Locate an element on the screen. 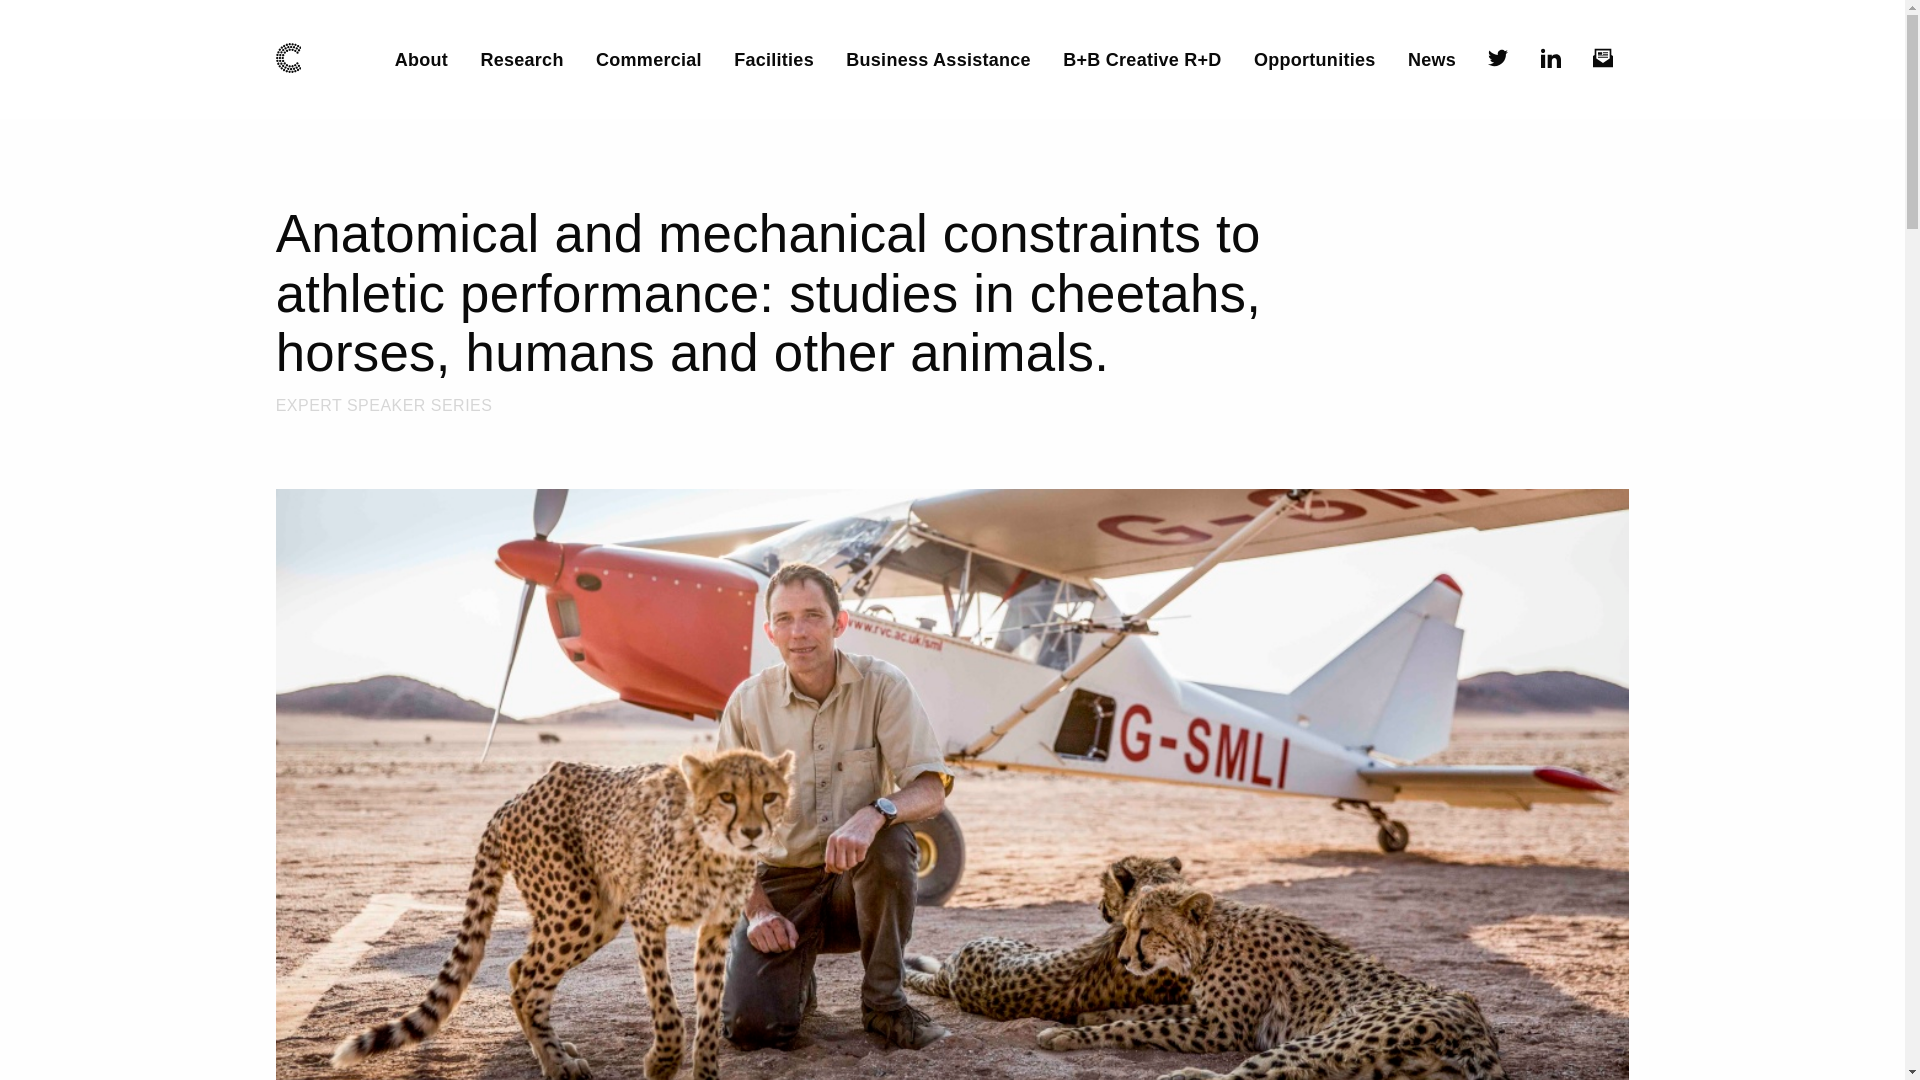 This screenshot has width=1920, height=1080. Commercial is located at coordinates (648, 60).